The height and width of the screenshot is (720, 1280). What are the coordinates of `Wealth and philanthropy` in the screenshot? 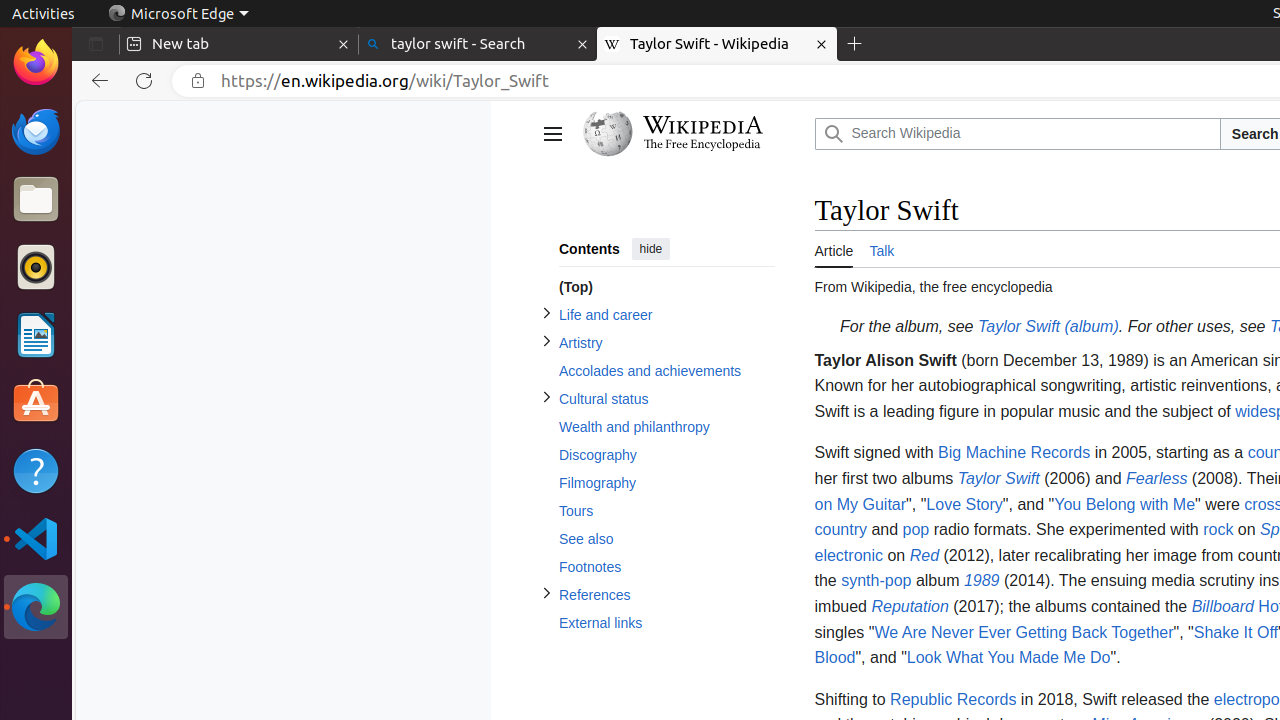 It's located at (666, 428).